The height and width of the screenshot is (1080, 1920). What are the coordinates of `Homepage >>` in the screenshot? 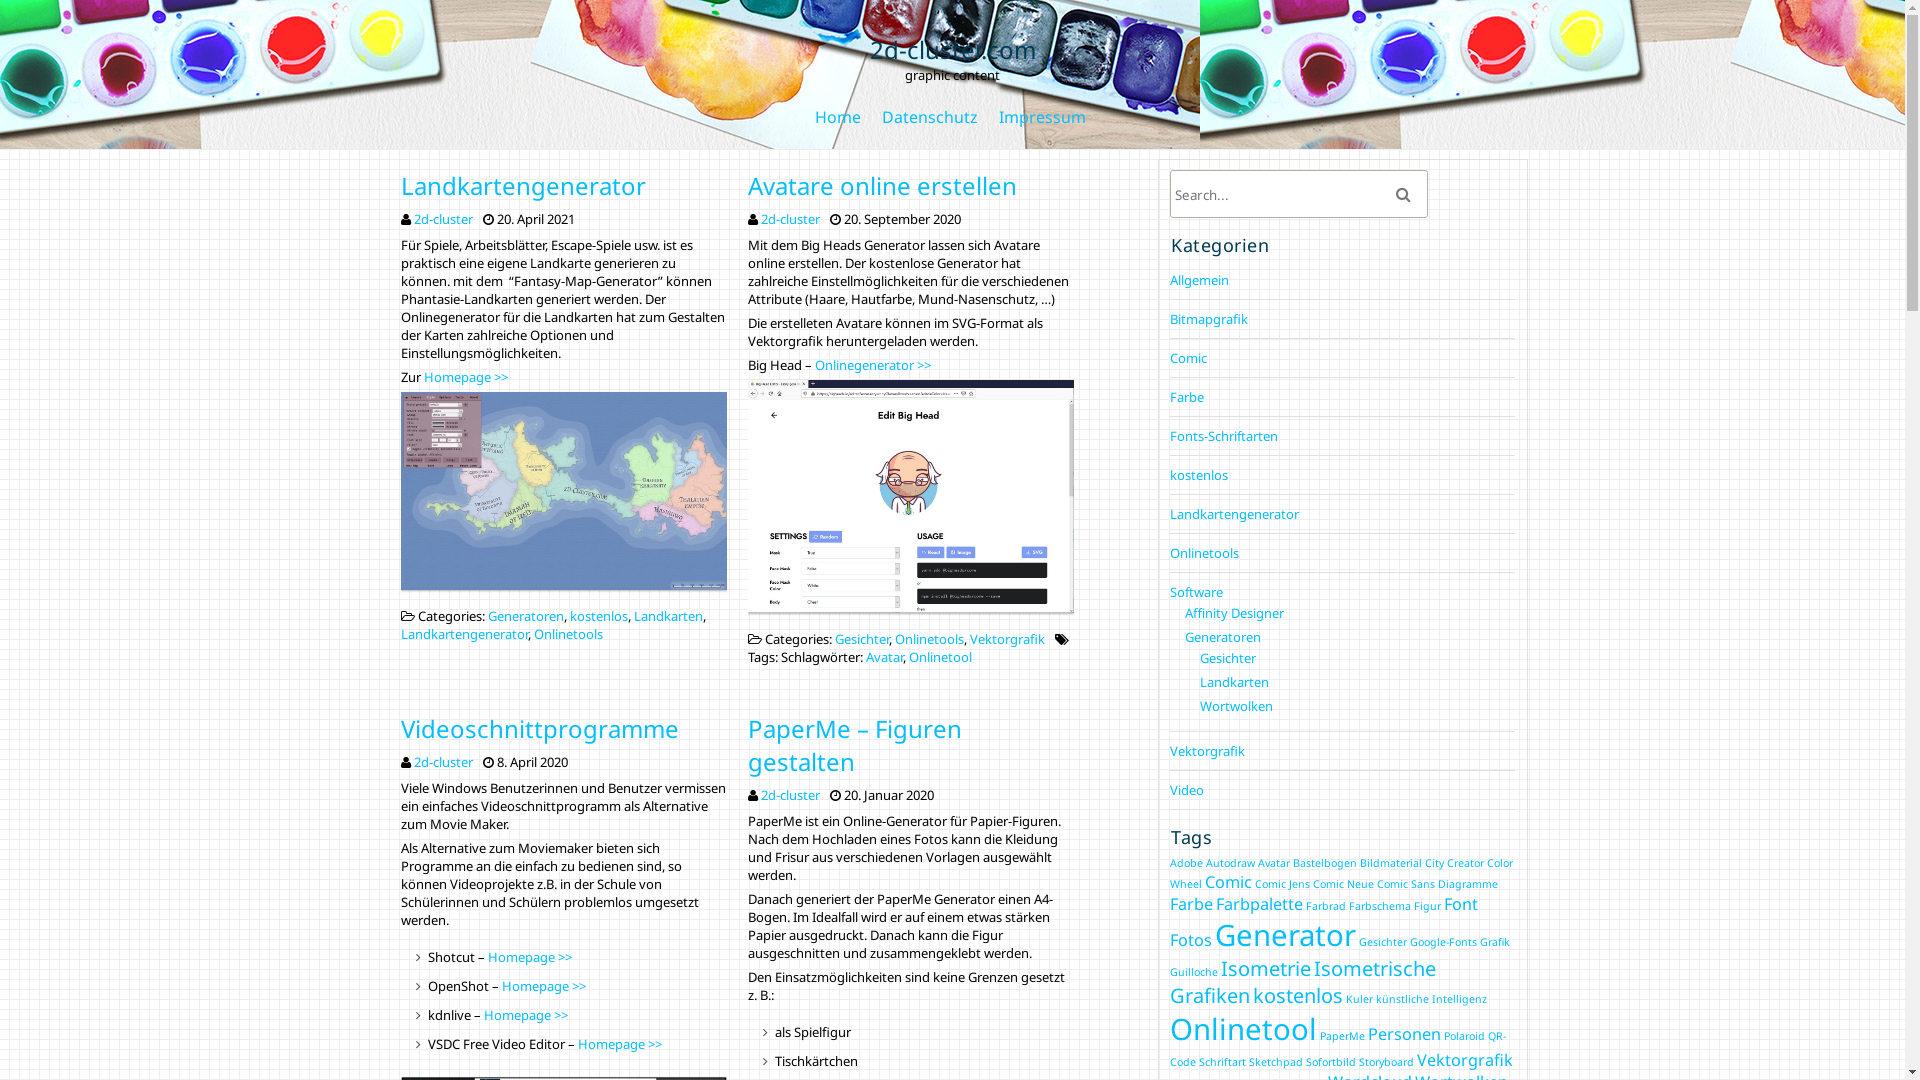 It's located at (530, 957).